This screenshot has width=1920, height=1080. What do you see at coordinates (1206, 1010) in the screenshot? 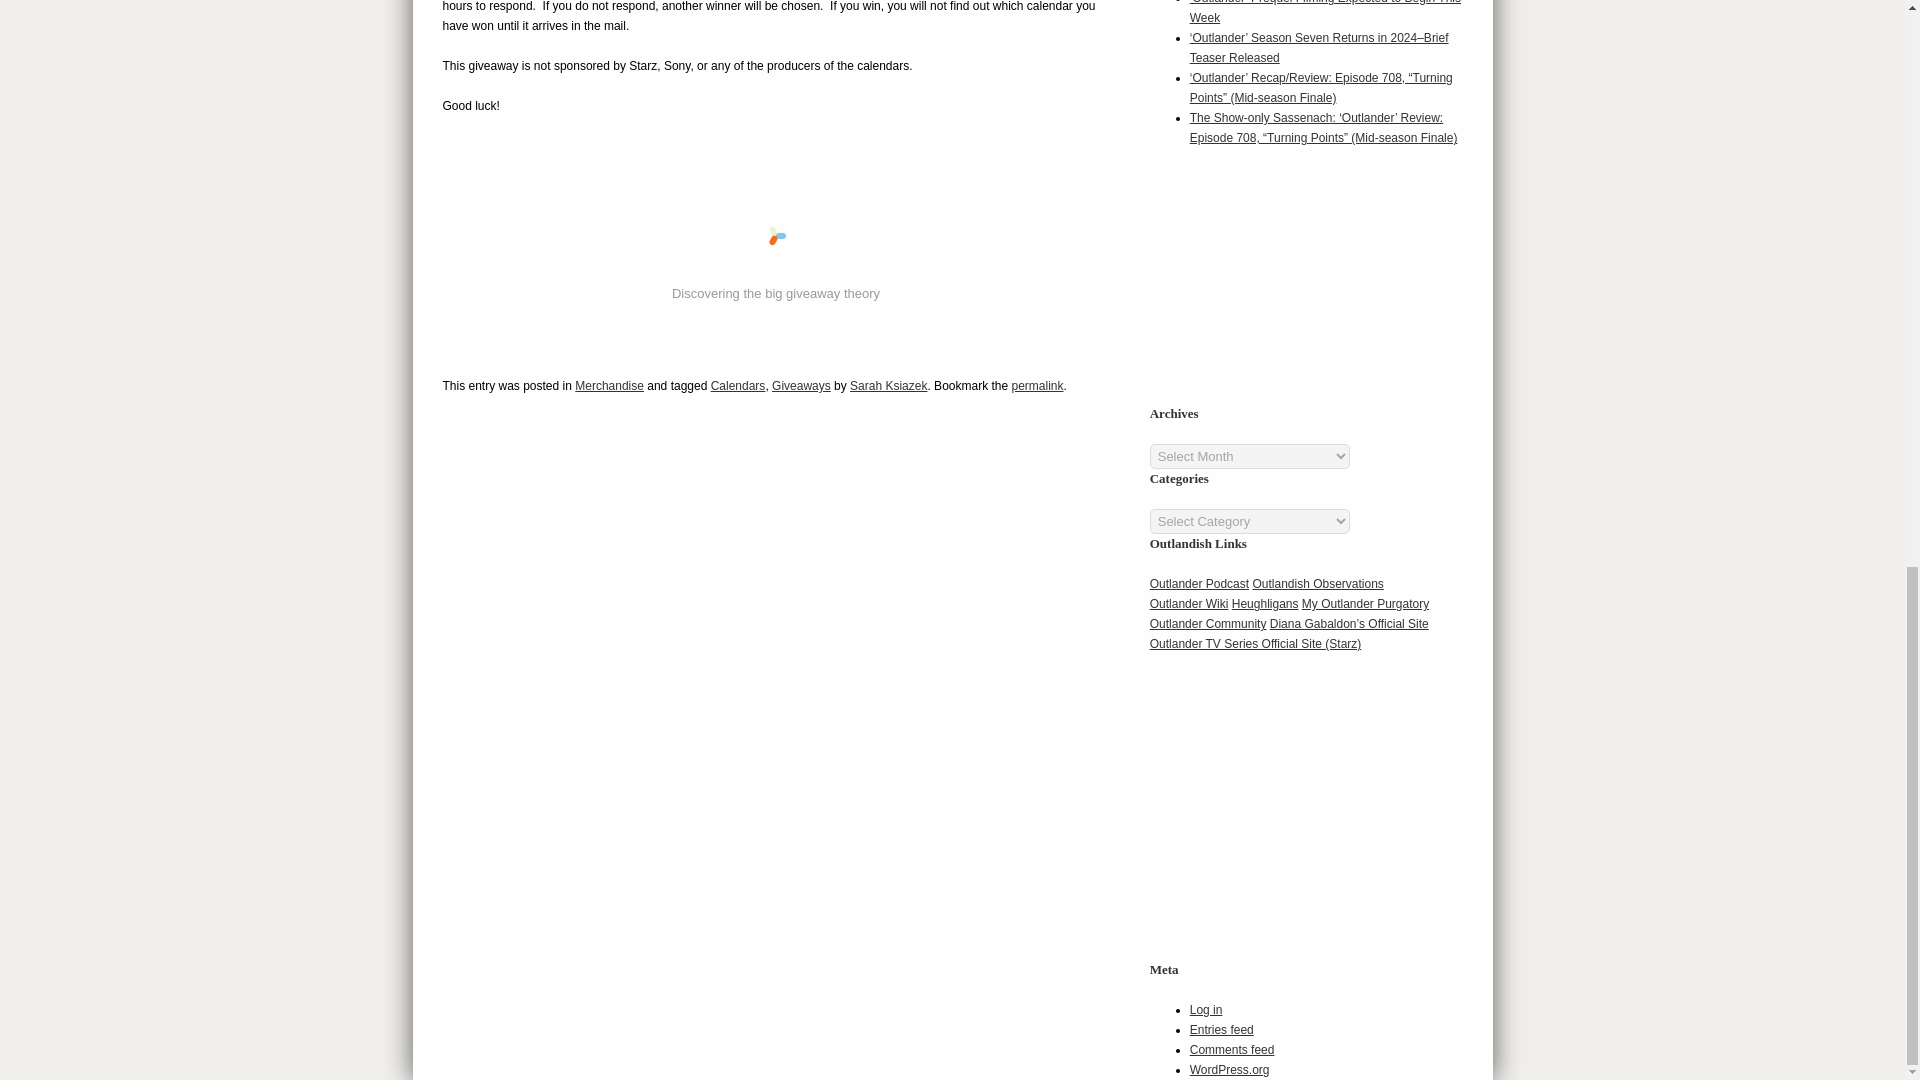
I see `Log in` at bounding box center [1206, 1010].